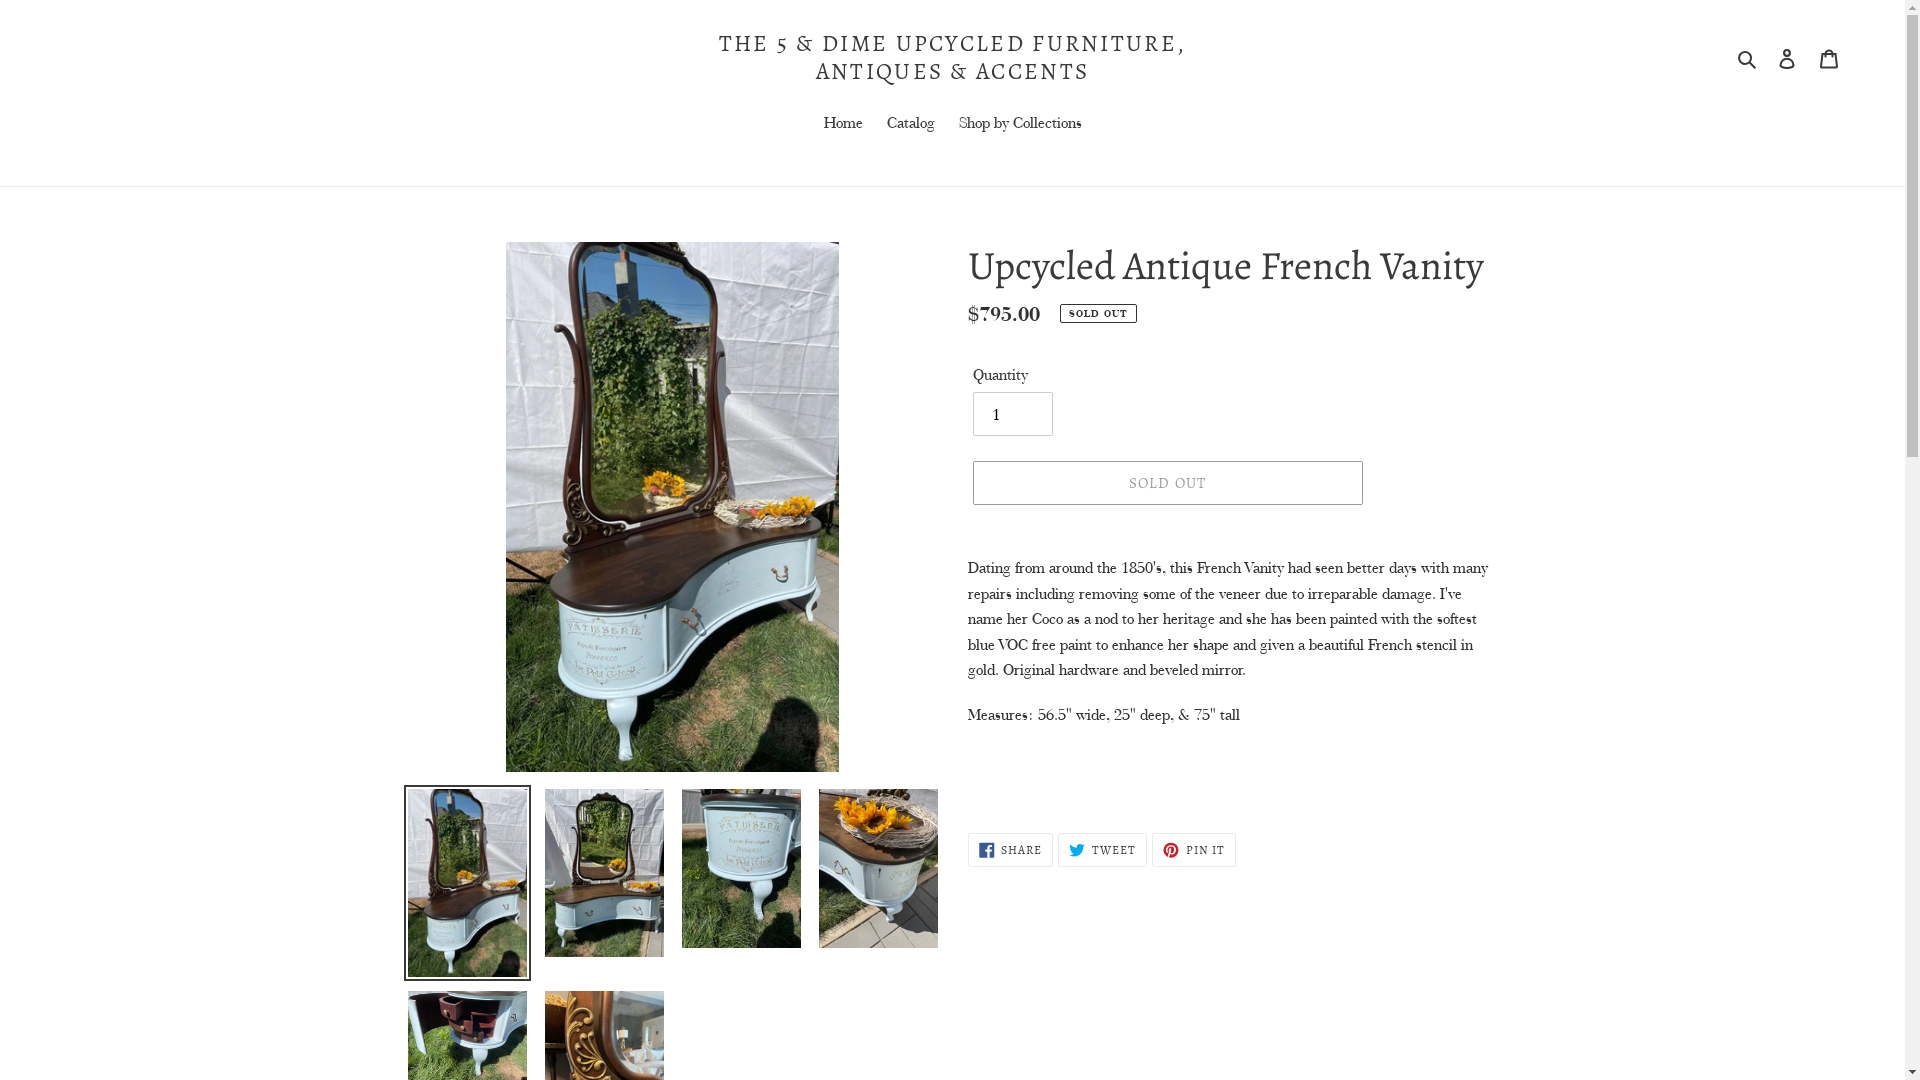  I want to click on Log in, so click(1787, 58).